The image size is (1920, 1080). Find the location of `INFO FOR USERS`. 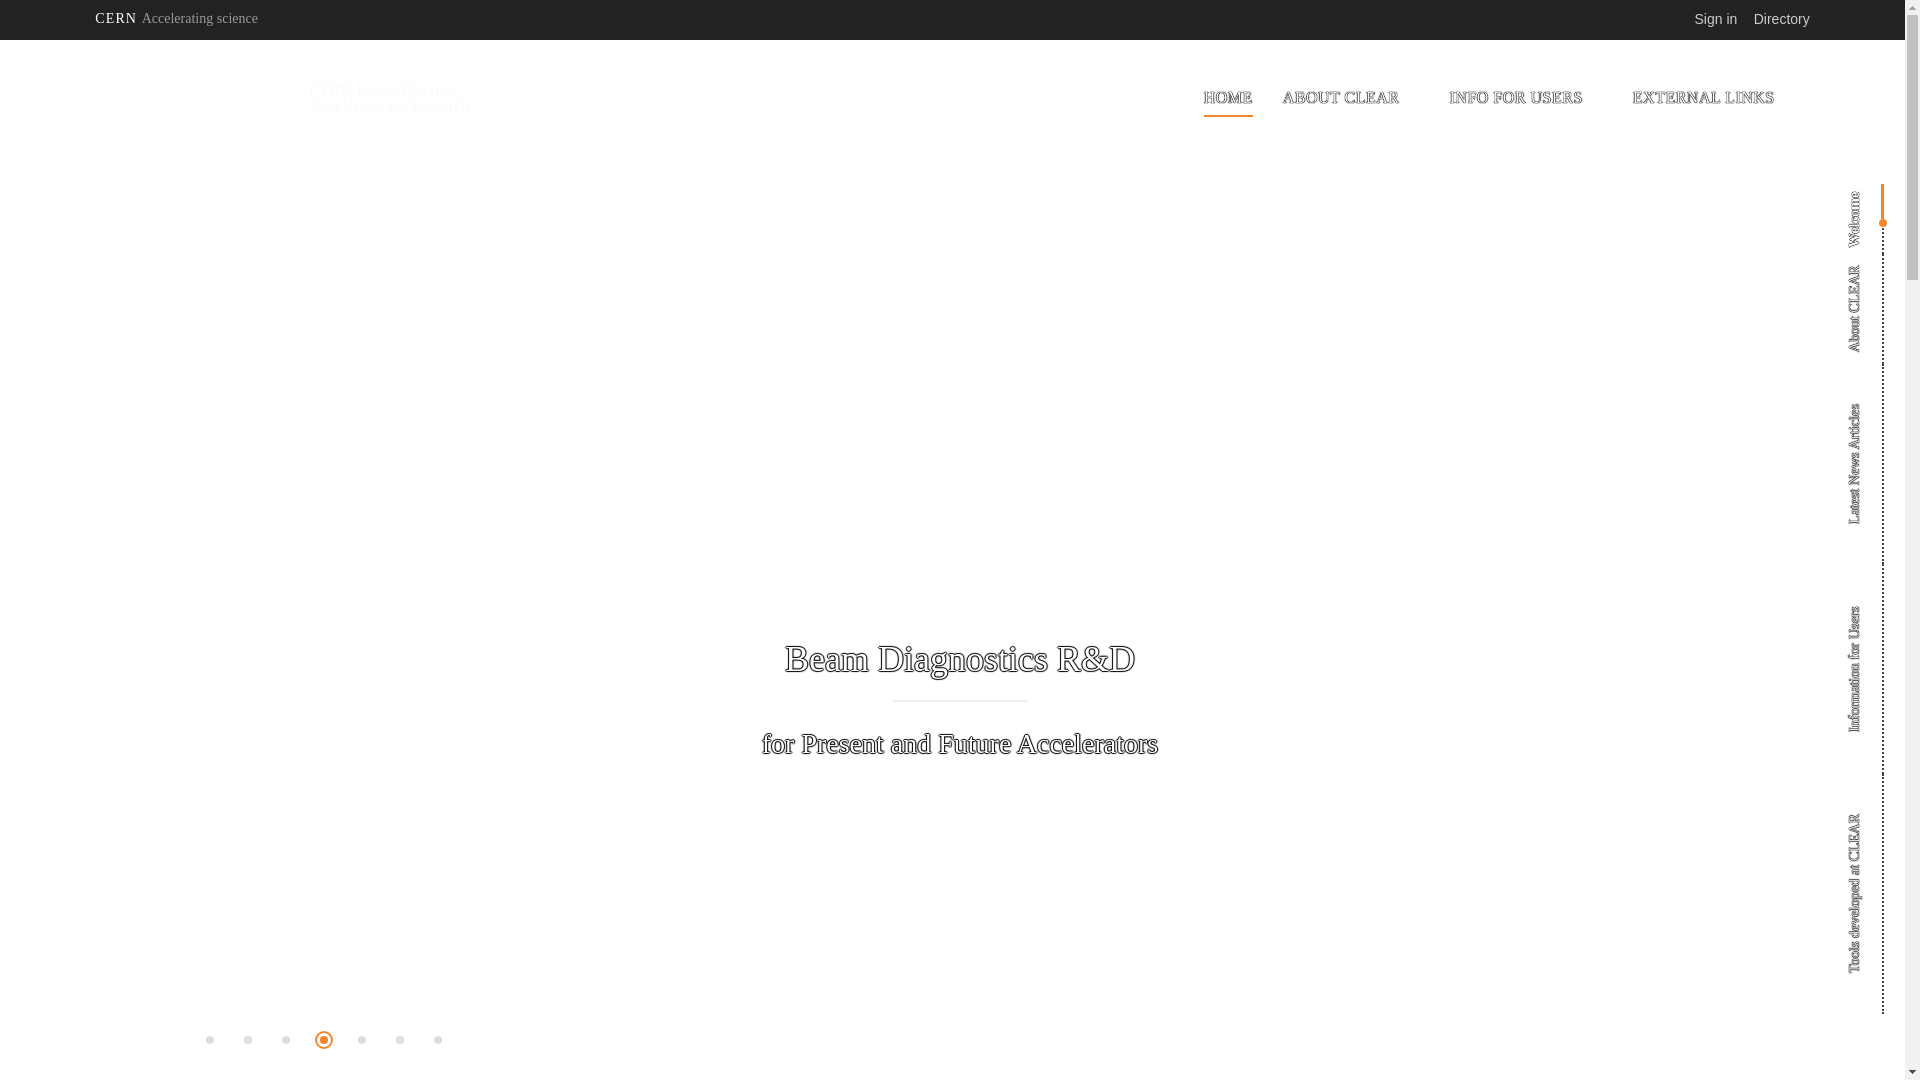

INFO FOR USERS is located at coordinates (1516, 98).